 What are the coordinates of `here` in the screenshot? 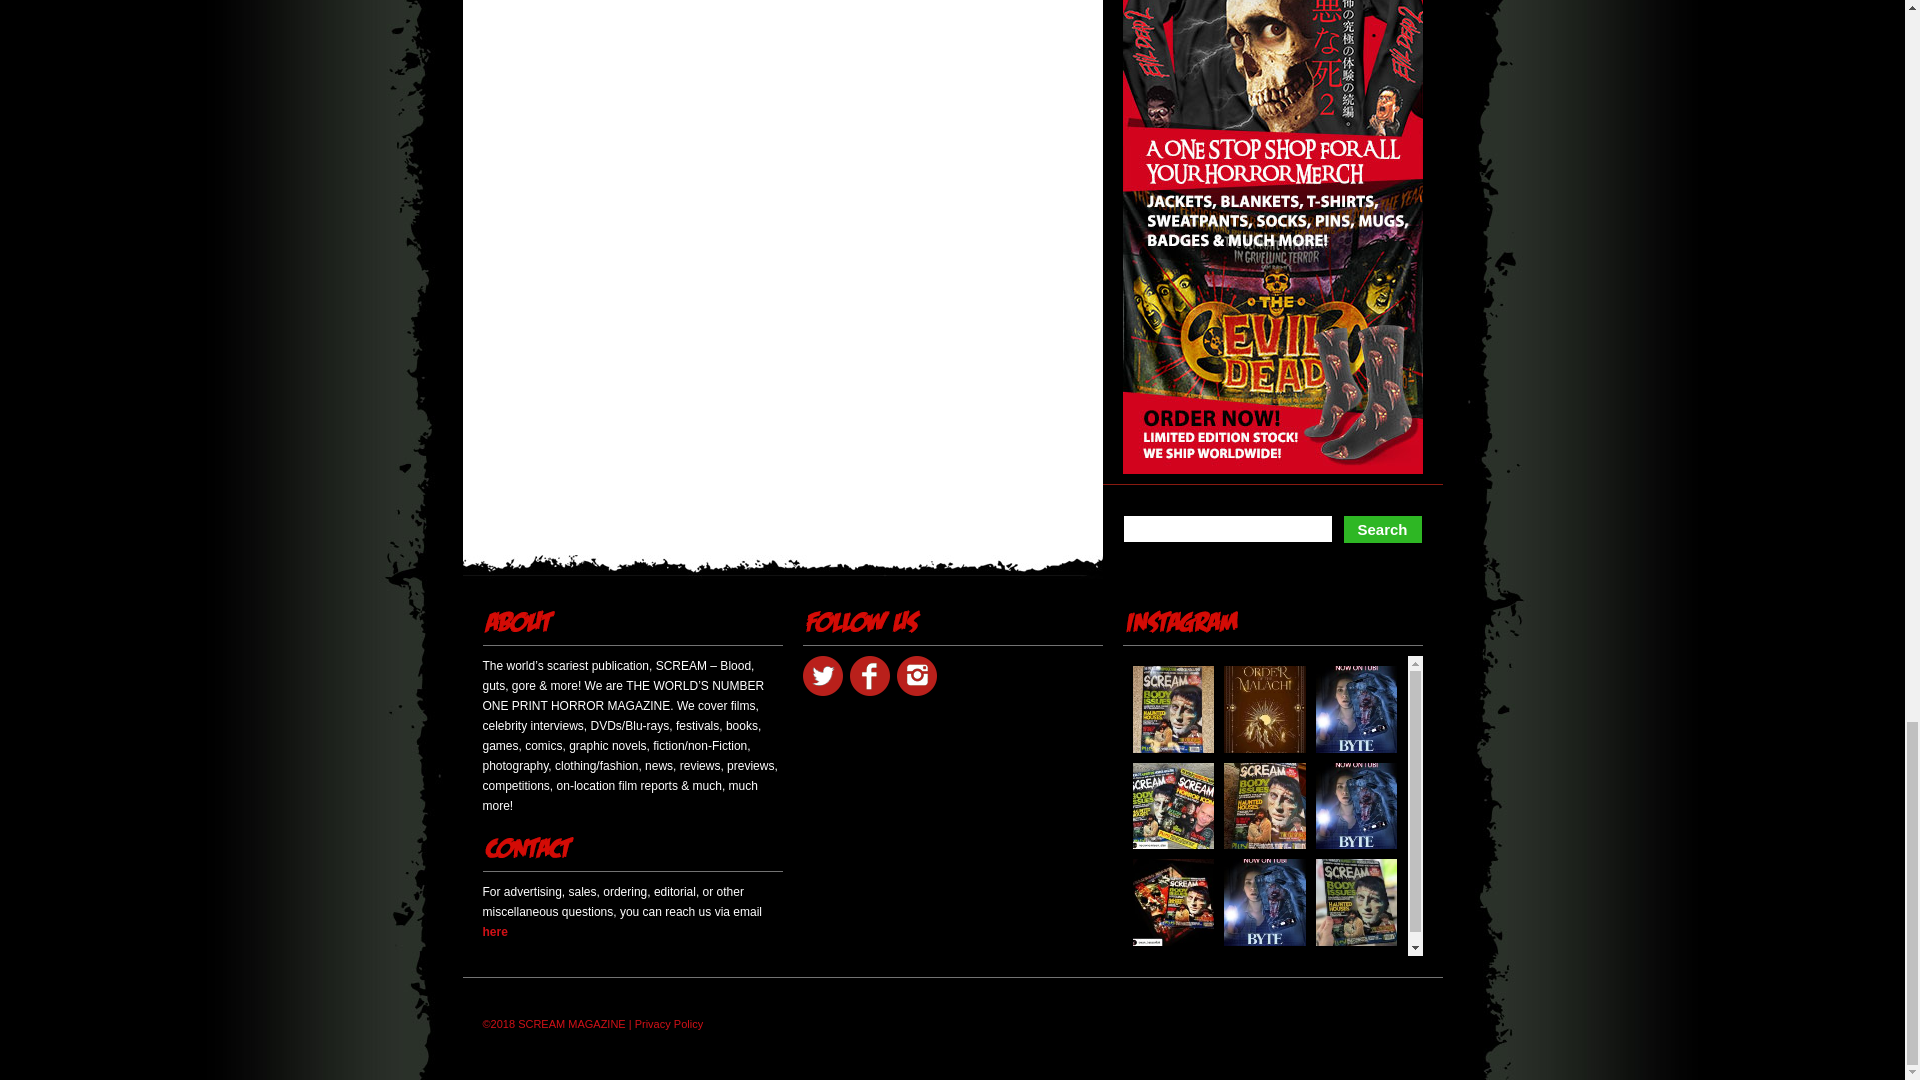 It's located at (494, 931).